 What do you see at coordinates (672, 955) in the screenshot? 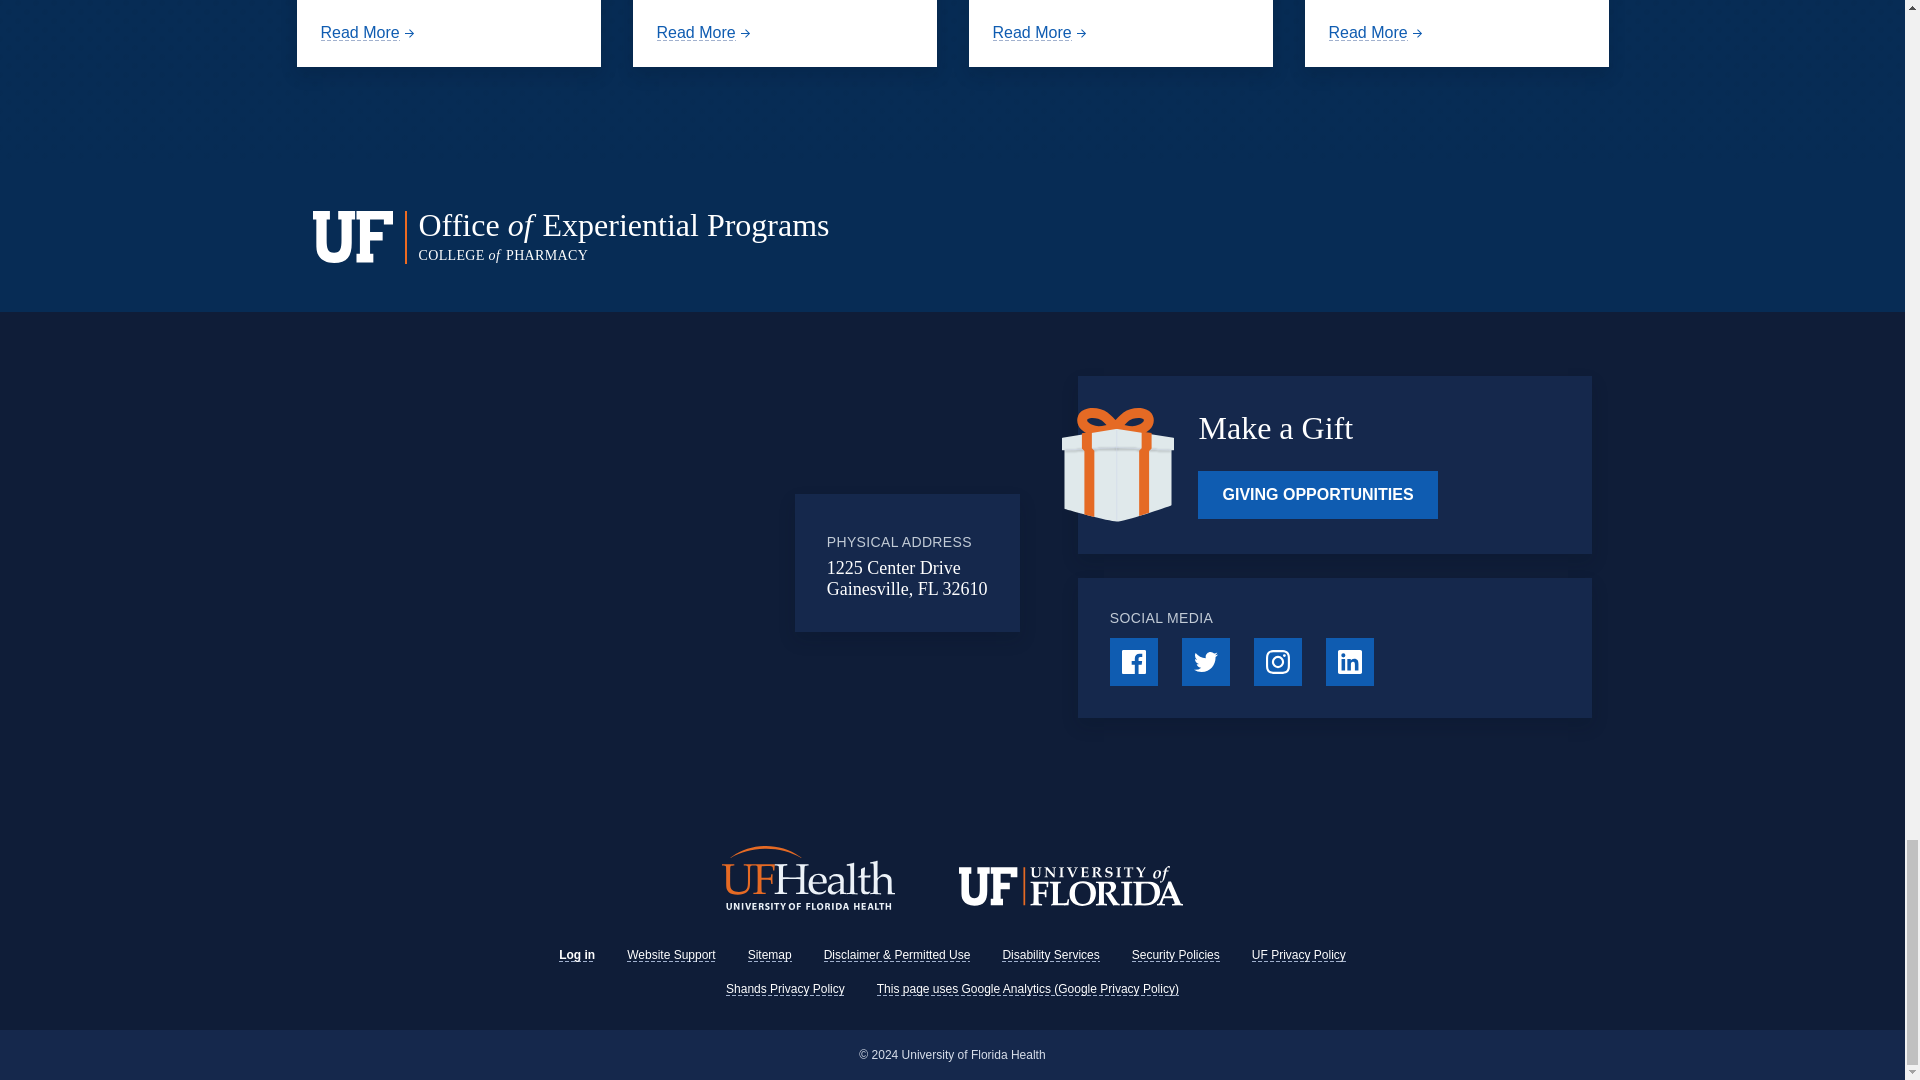
I see `Website Support` at bounding box center [672, 955].